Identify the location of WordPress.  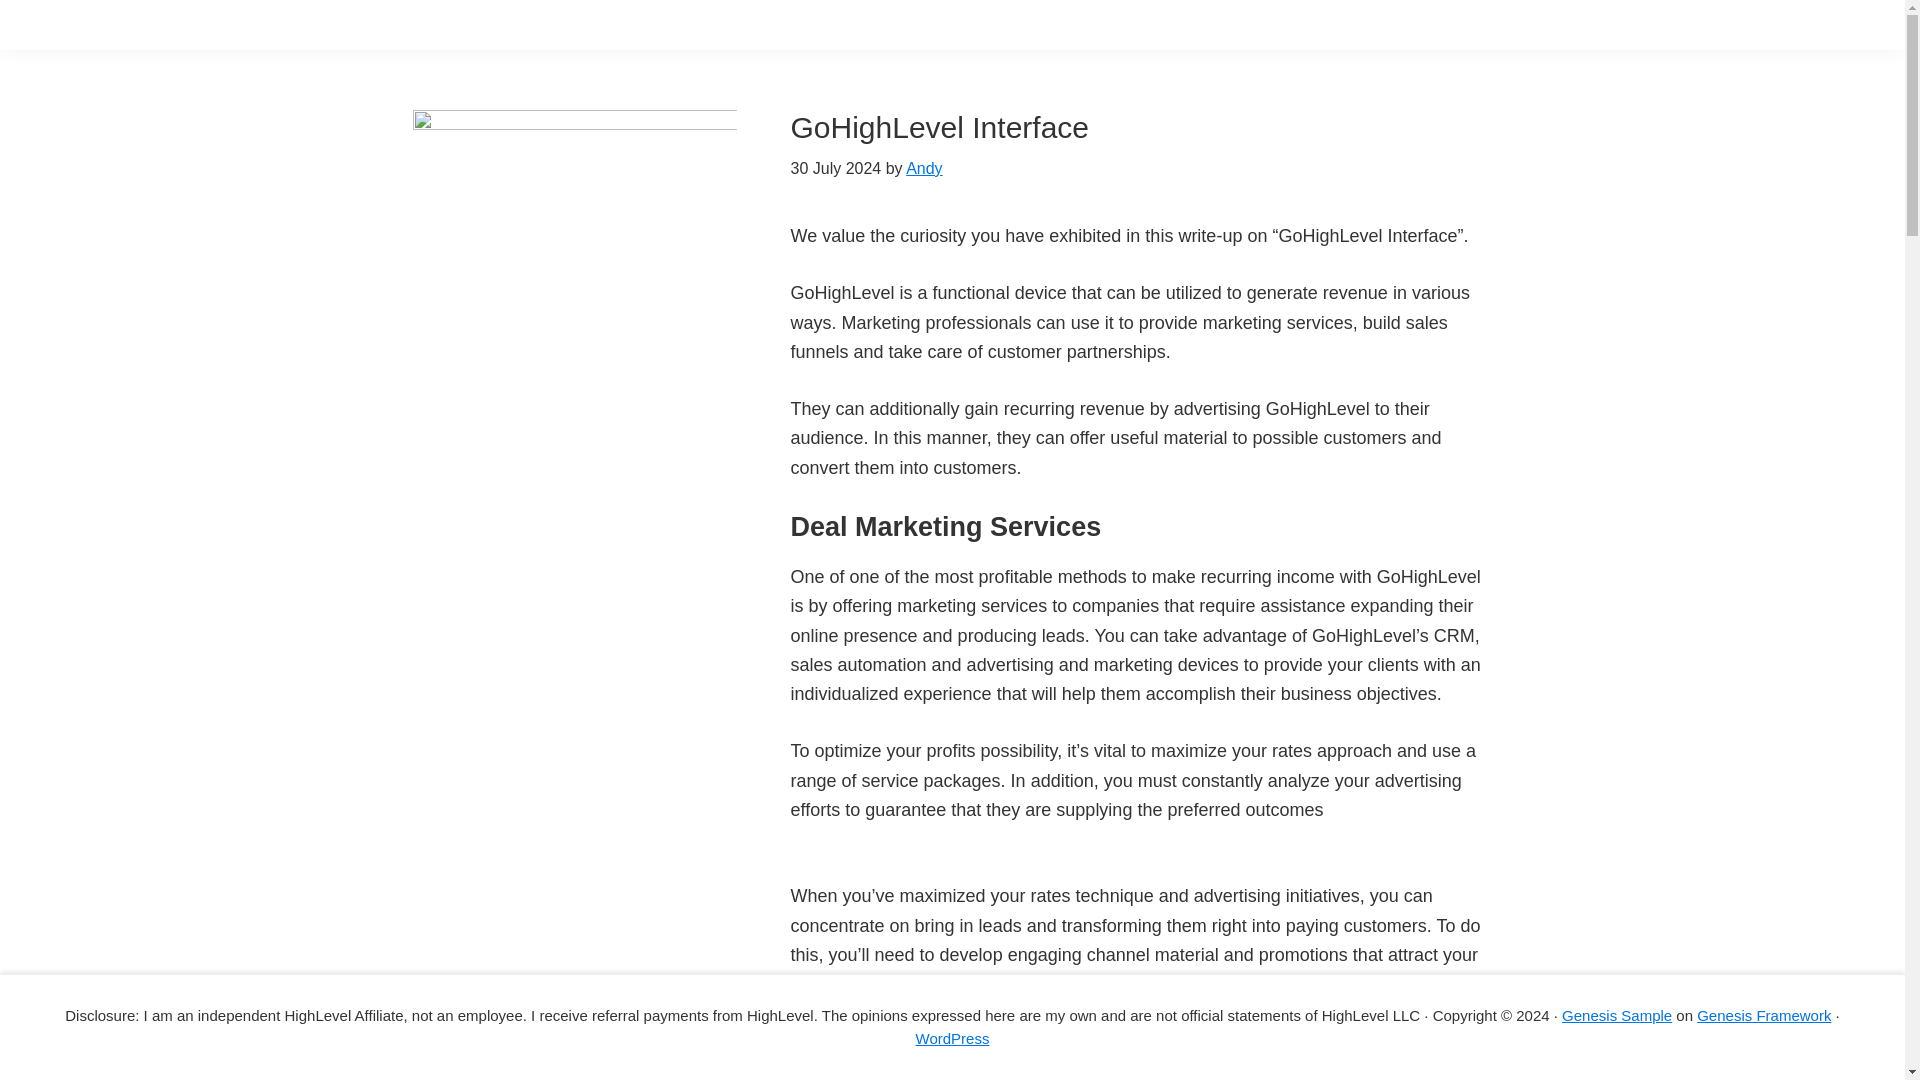
(952, 1038).